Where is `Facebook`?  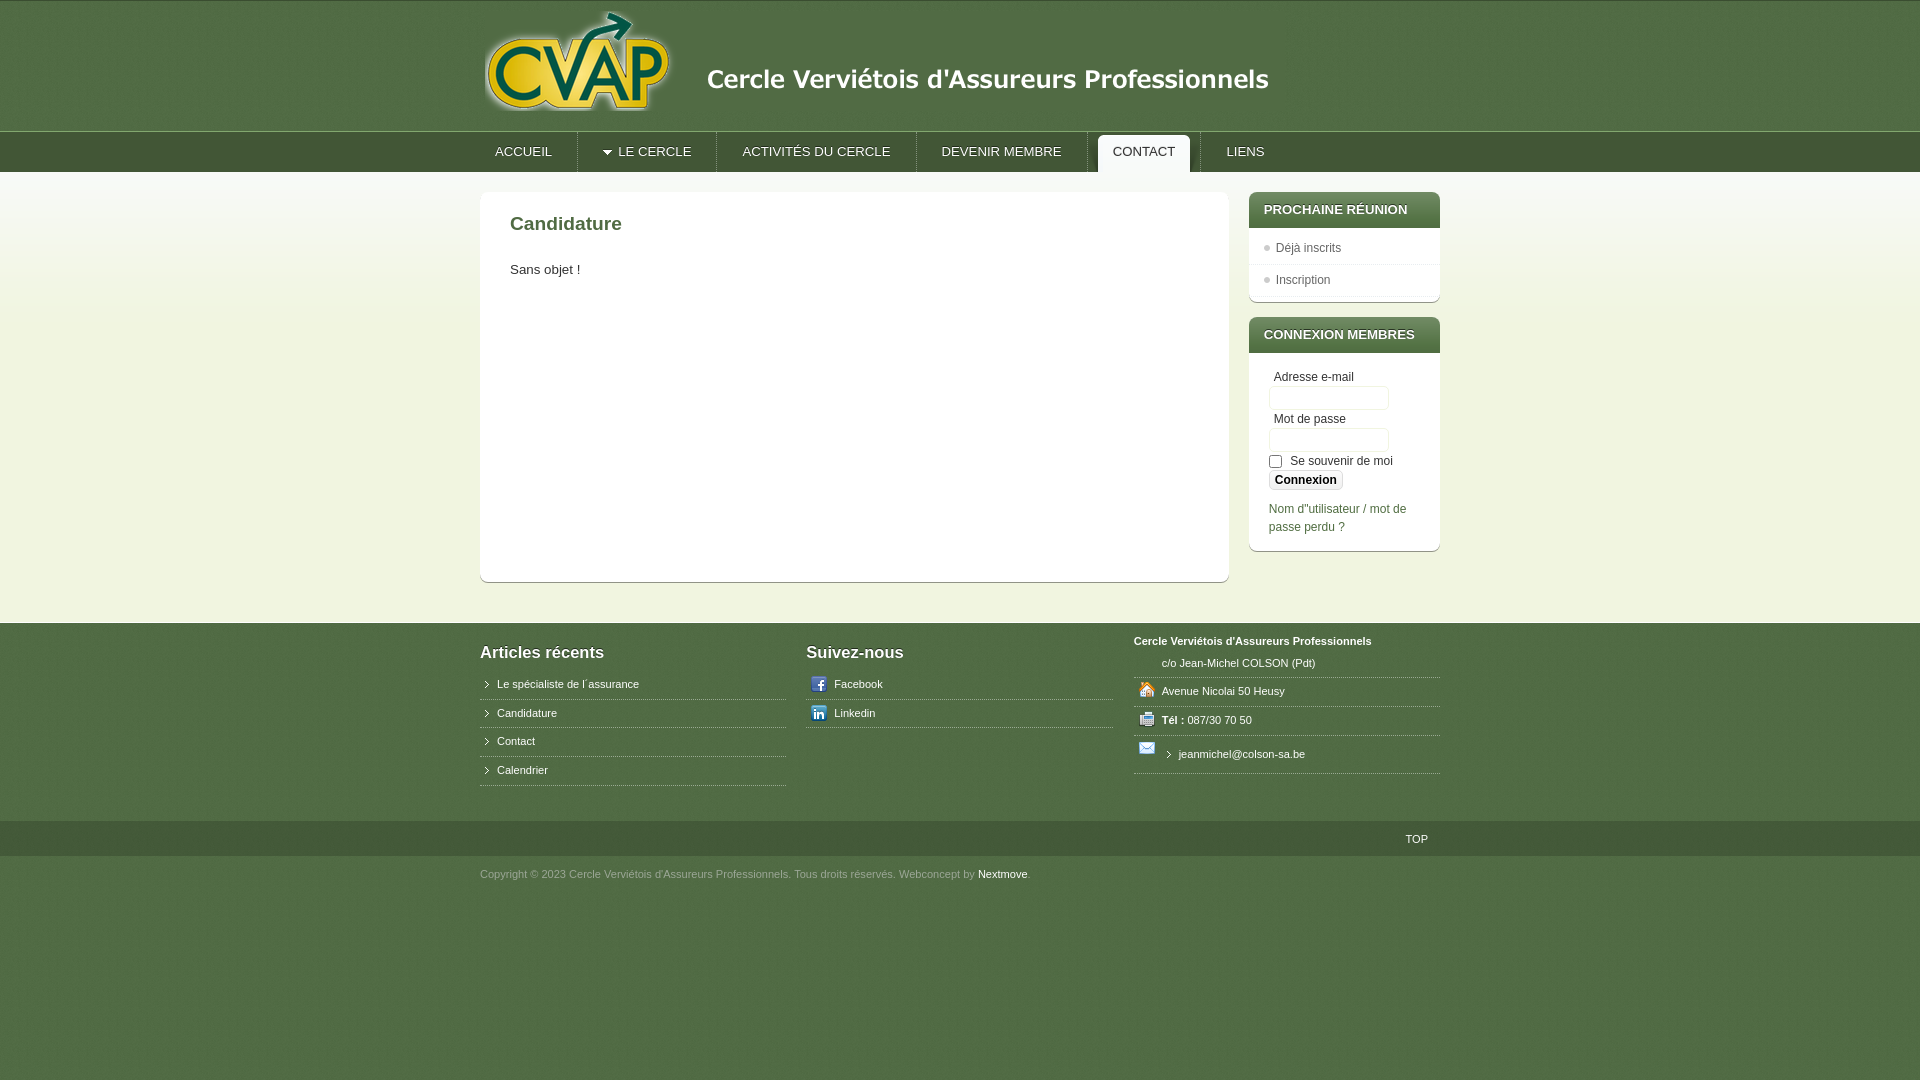
Facebook is located at coordinates (959, 685).